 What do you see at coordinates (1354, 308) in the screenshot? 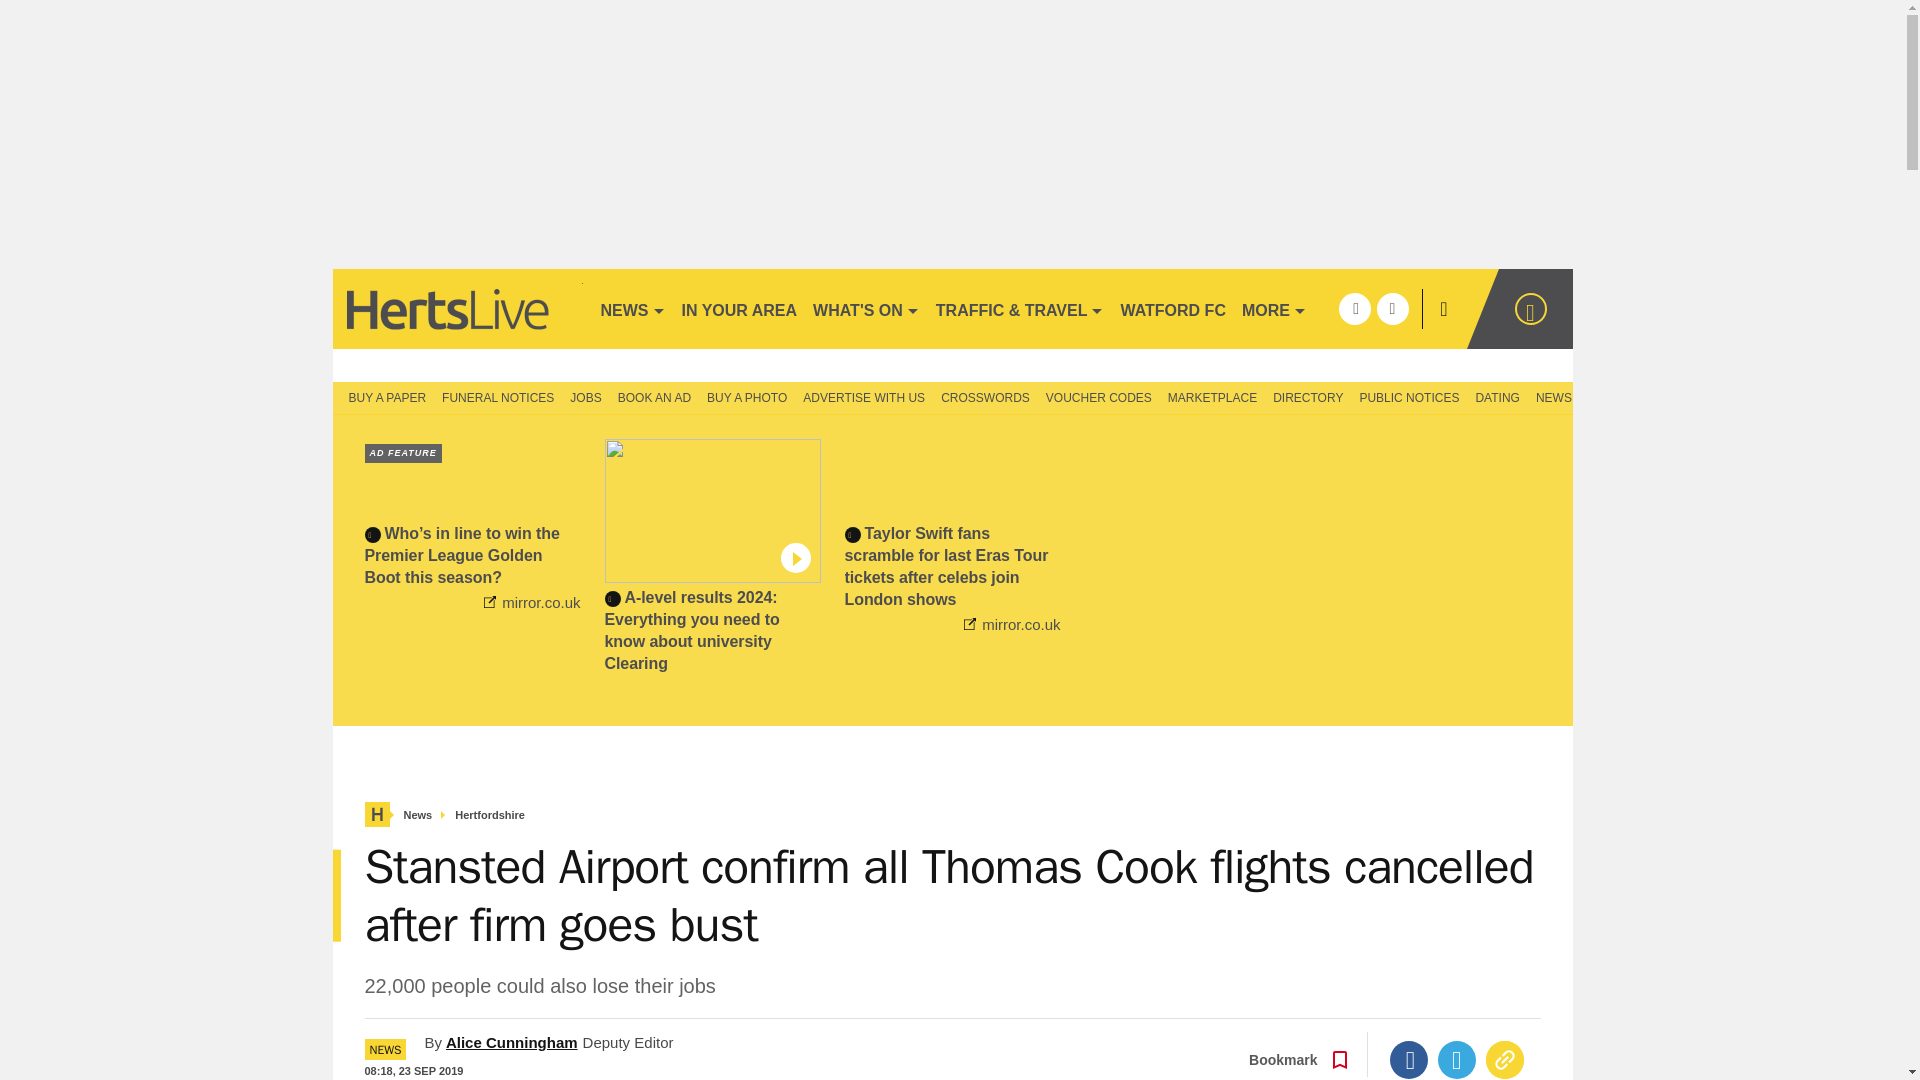
I see `facebook` at bounding box center [1354, 308].